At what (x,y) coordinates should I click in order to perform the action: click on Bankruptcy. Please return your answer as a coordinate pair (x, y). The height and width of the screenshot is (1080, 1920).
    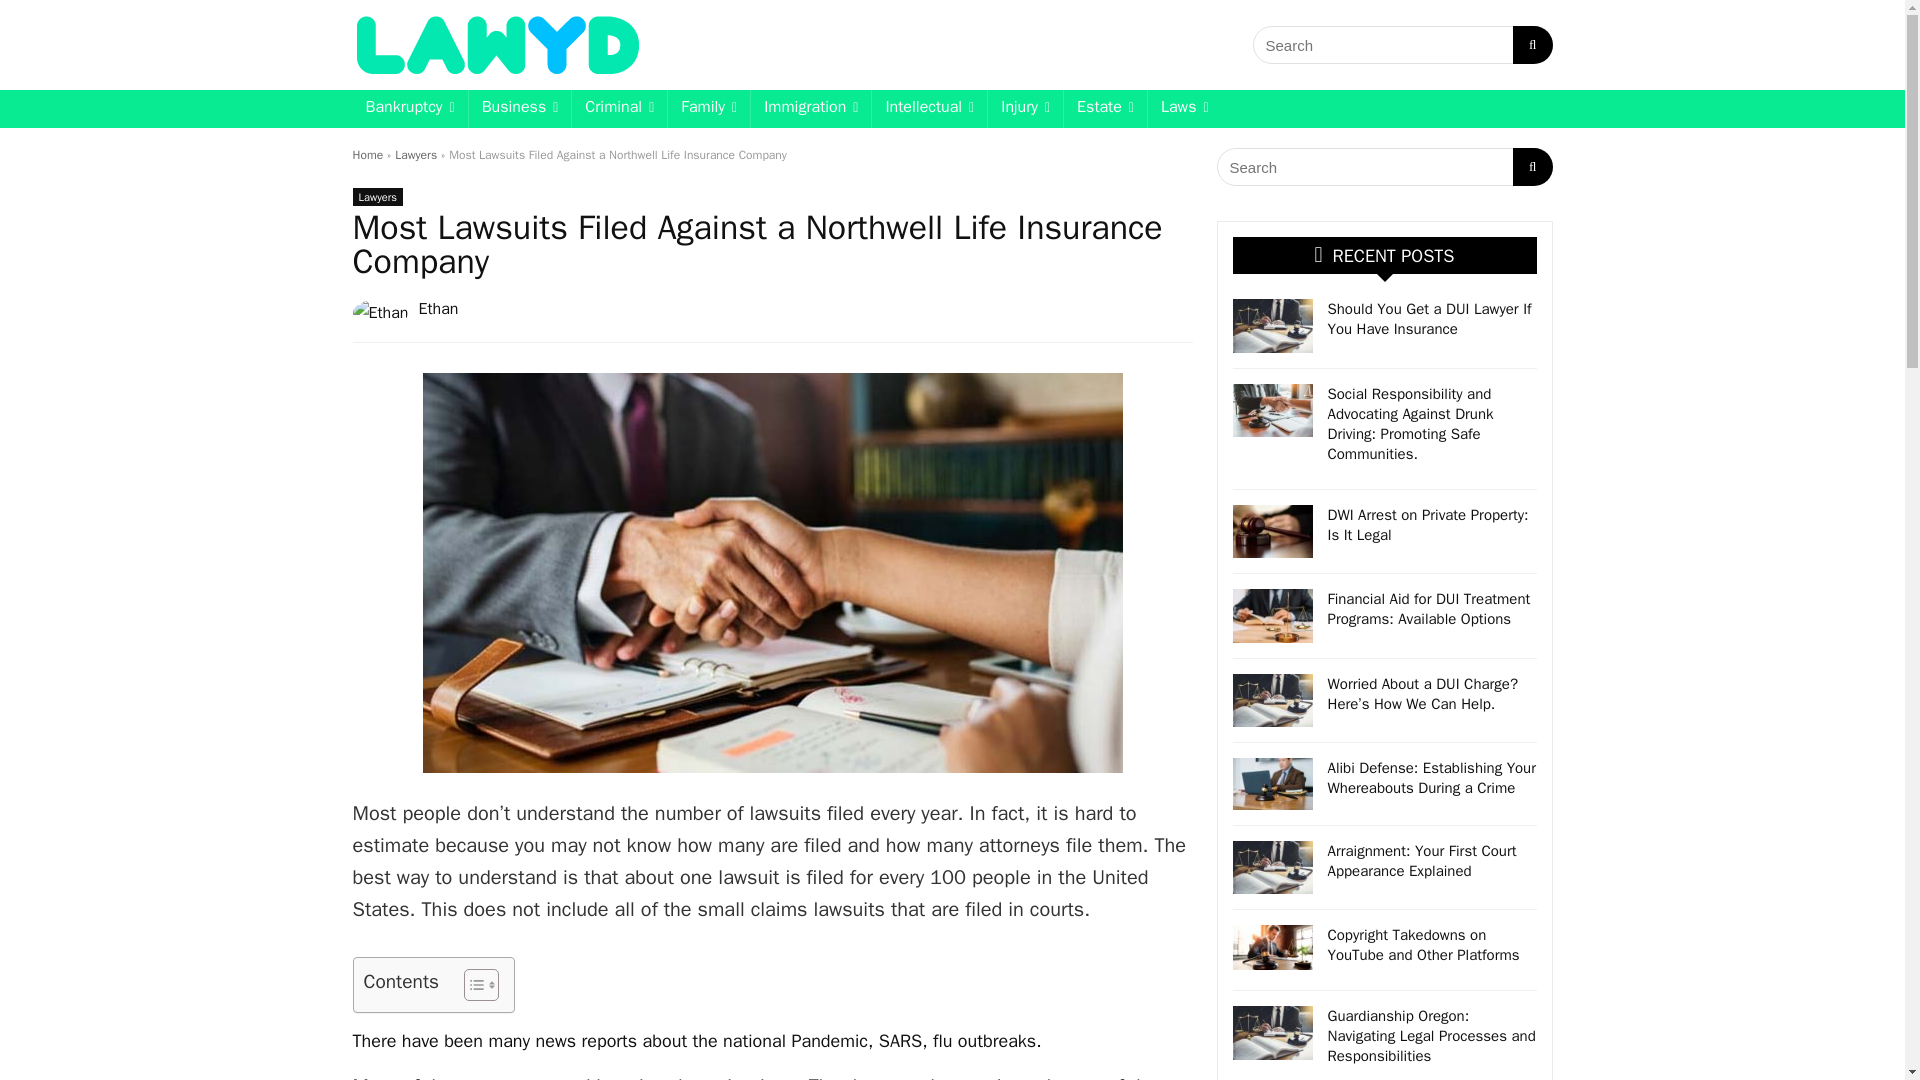
    Looking at the image, I should click on (408, 108).